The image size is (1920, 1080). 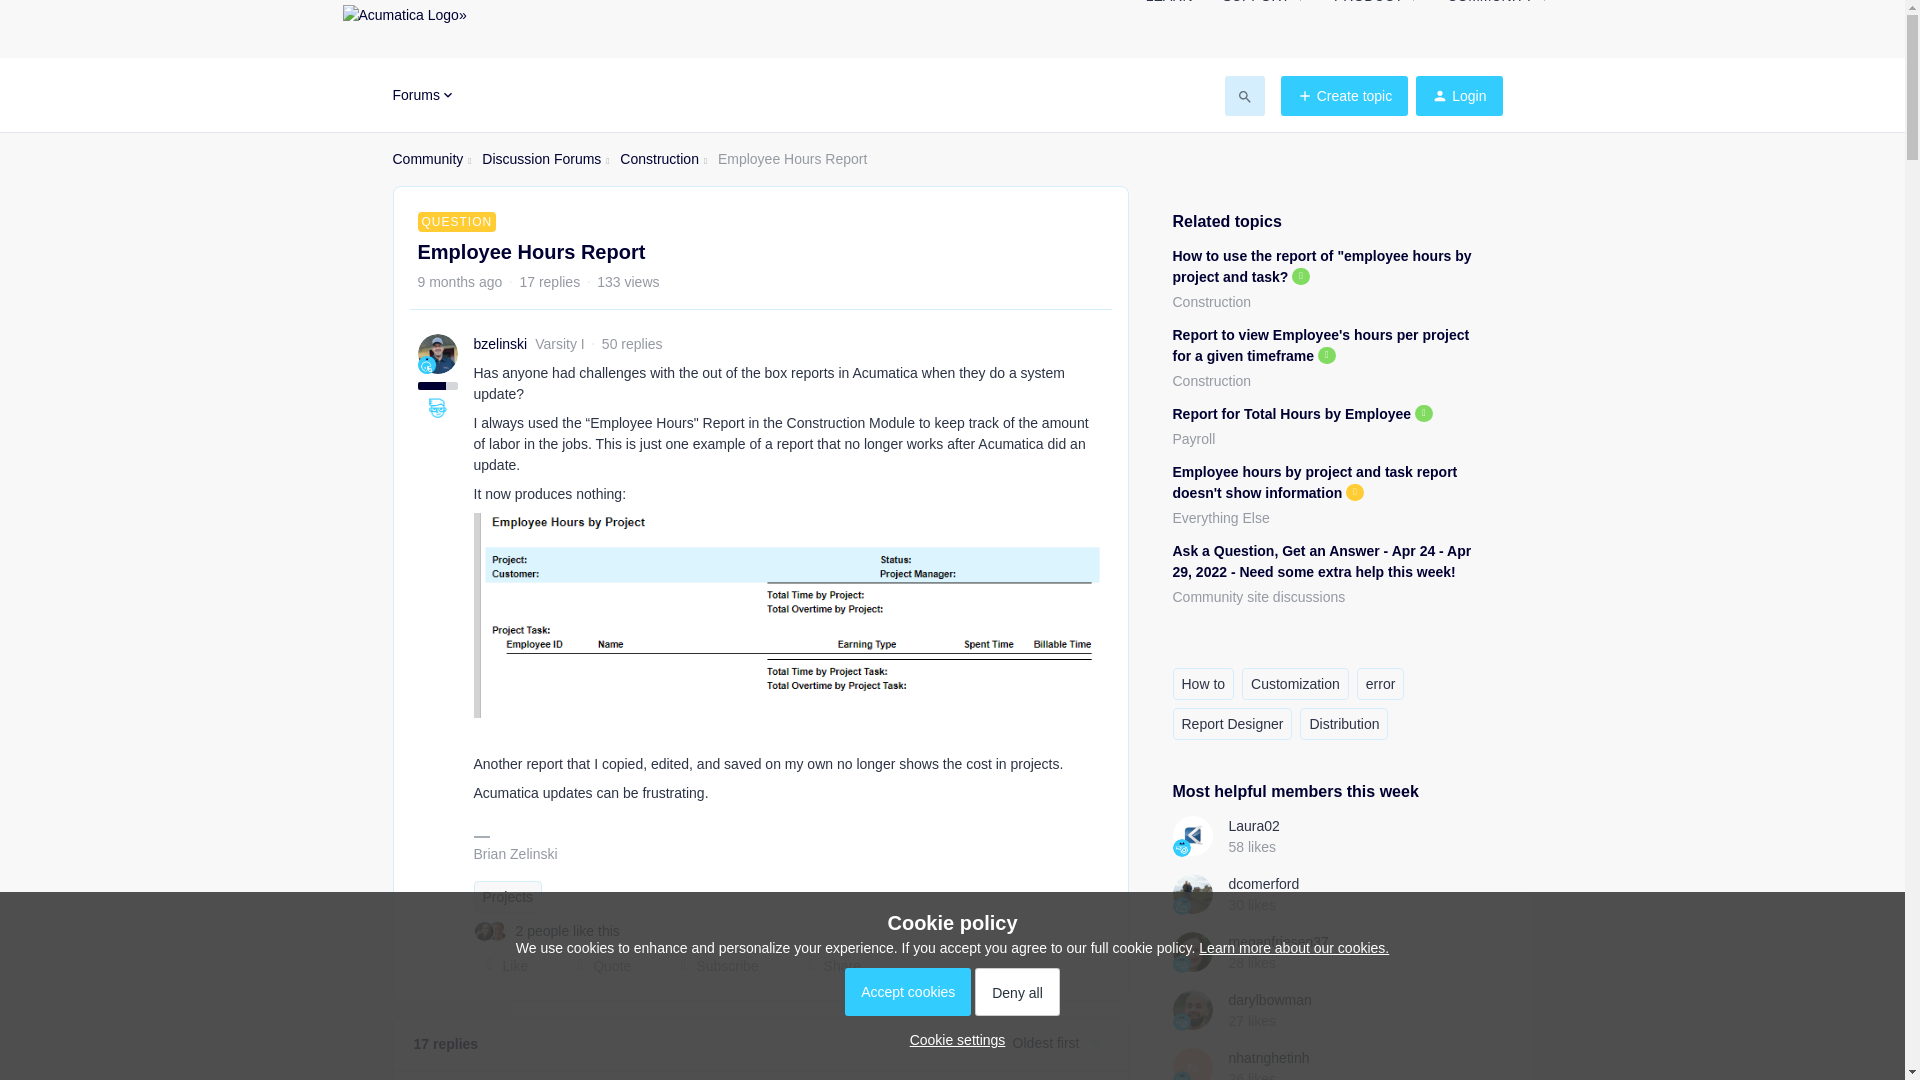 What do you see at coordinates (1375, 8) in the screenshot?
I see `PRODUCT` at bounding box center [1375, 8].